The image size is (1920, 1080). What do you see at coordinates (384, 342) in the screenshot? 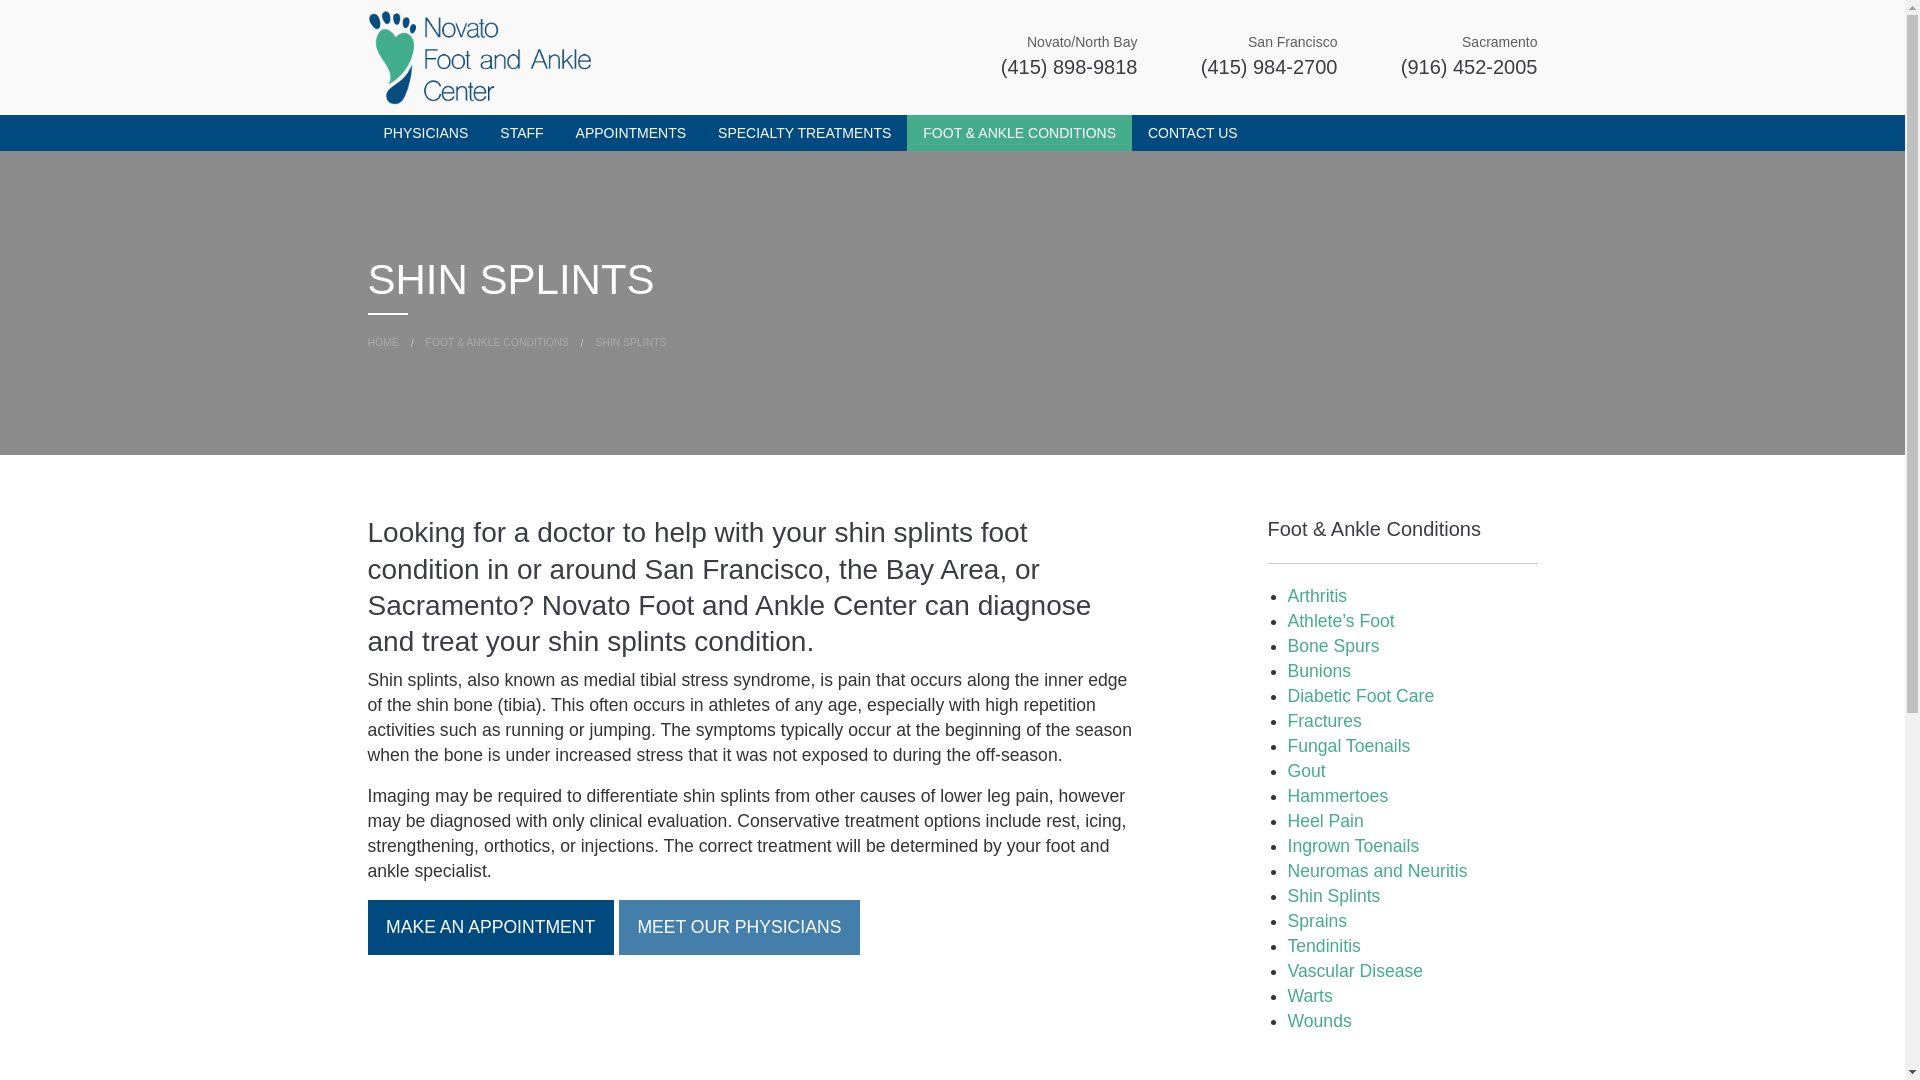
I see `HOME` at bounding box center [384, 342].